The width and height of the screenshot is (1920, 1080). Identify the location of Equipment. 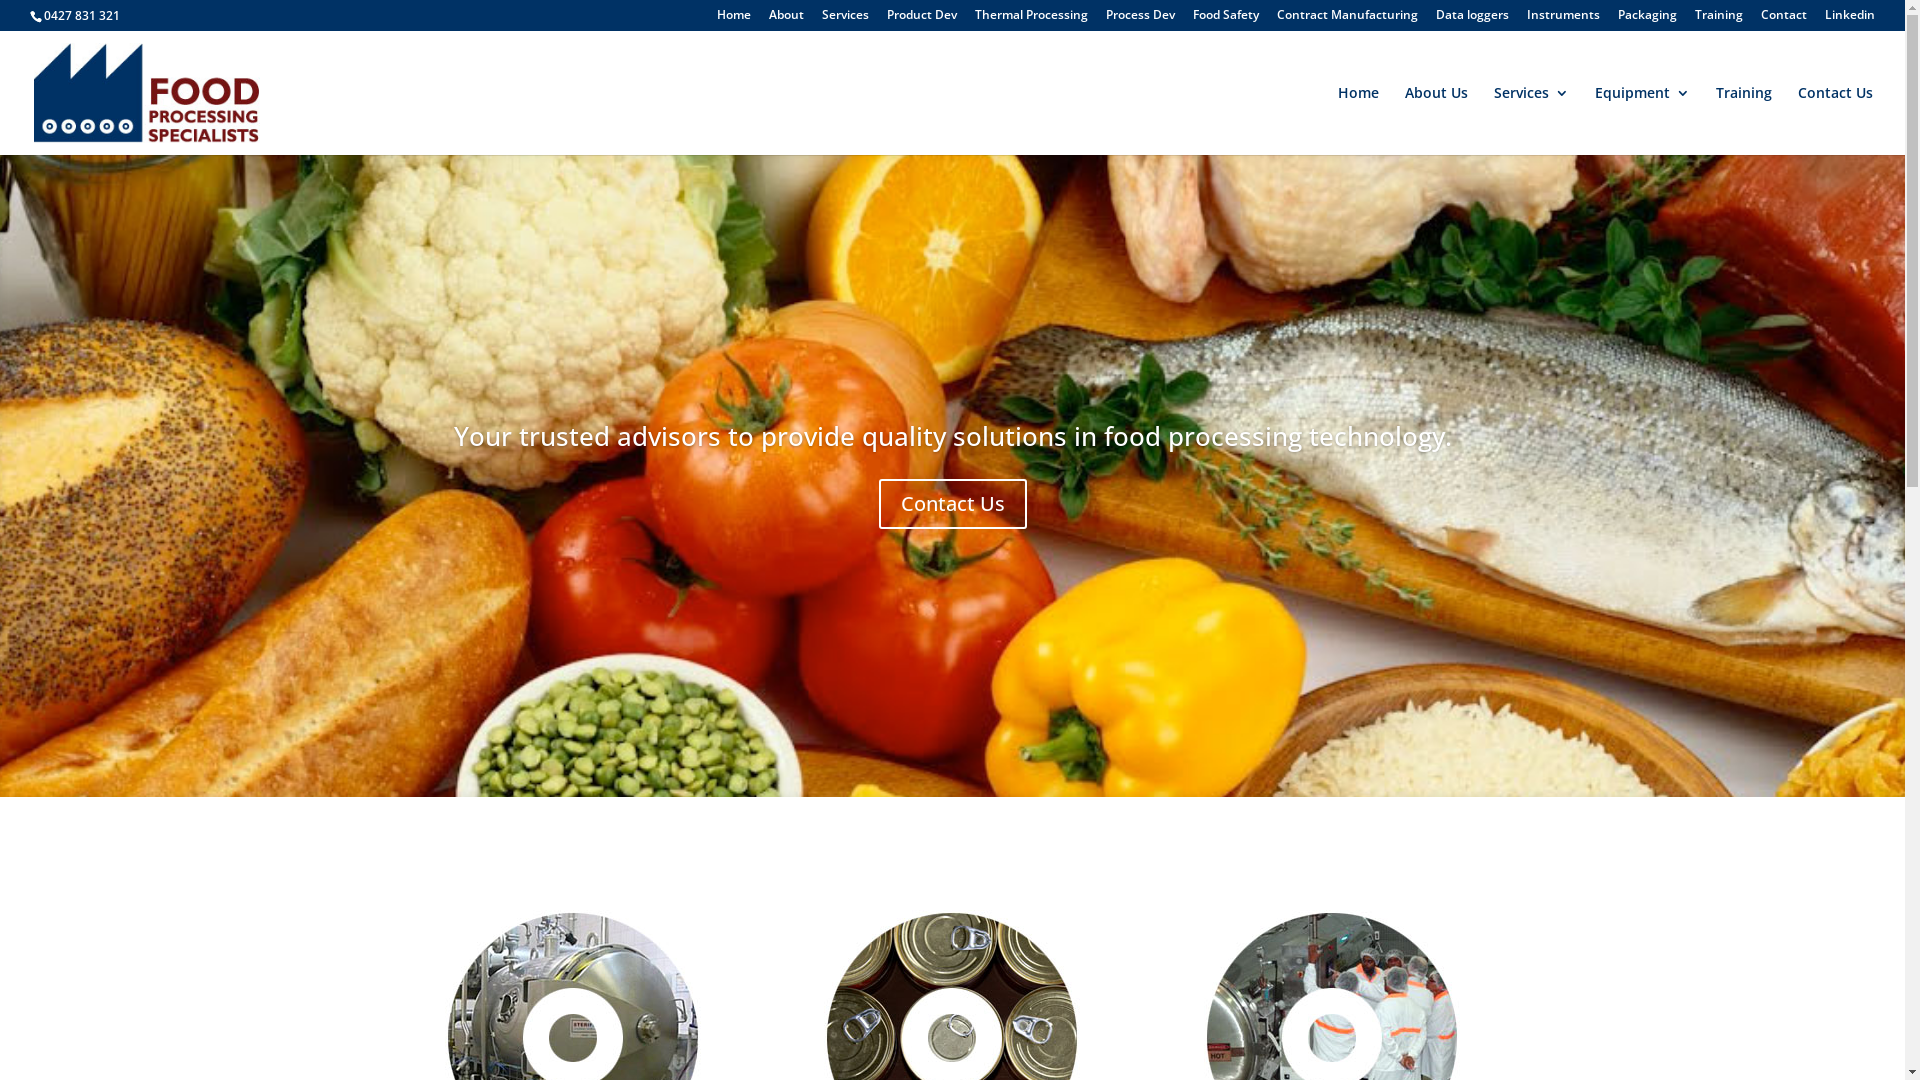
(1642, 120).